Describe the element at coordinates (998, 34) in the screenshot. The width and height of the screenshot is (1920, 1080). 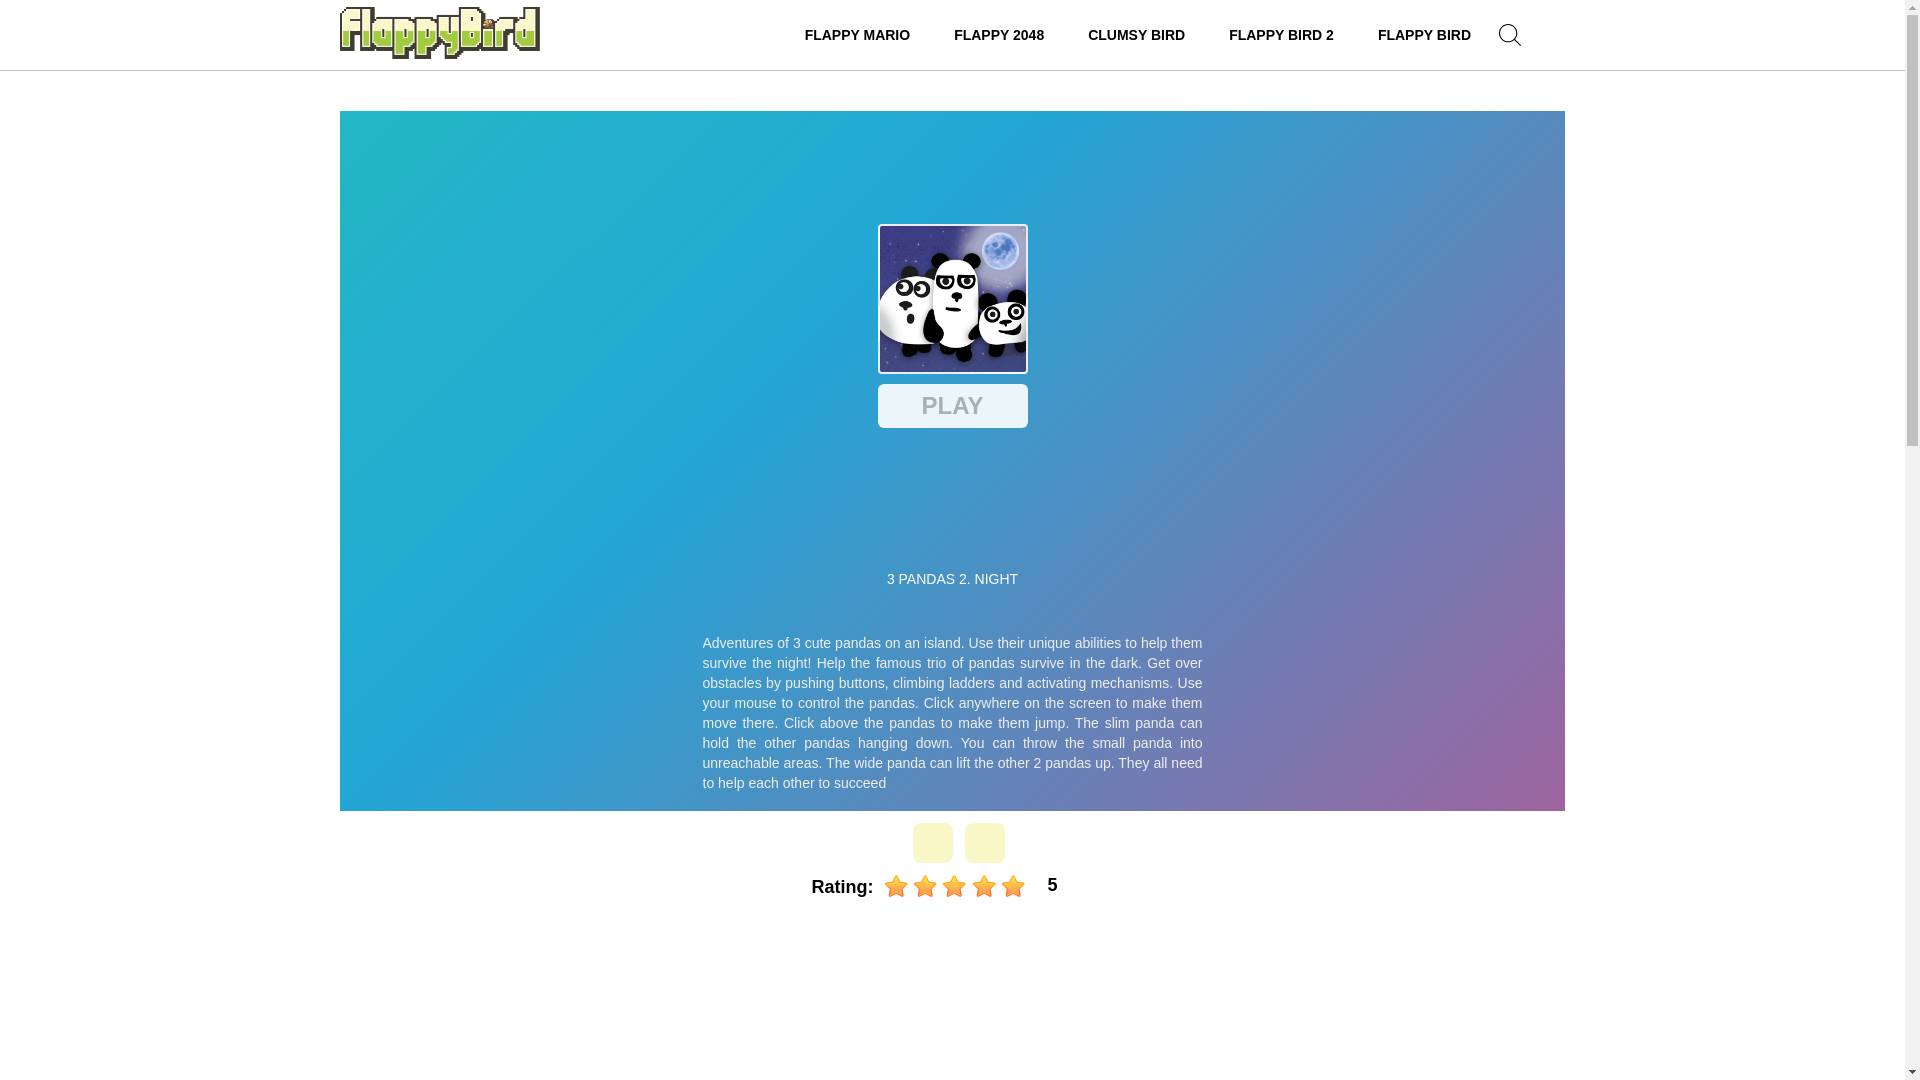
I see `FLAPPY 2048` at that location.